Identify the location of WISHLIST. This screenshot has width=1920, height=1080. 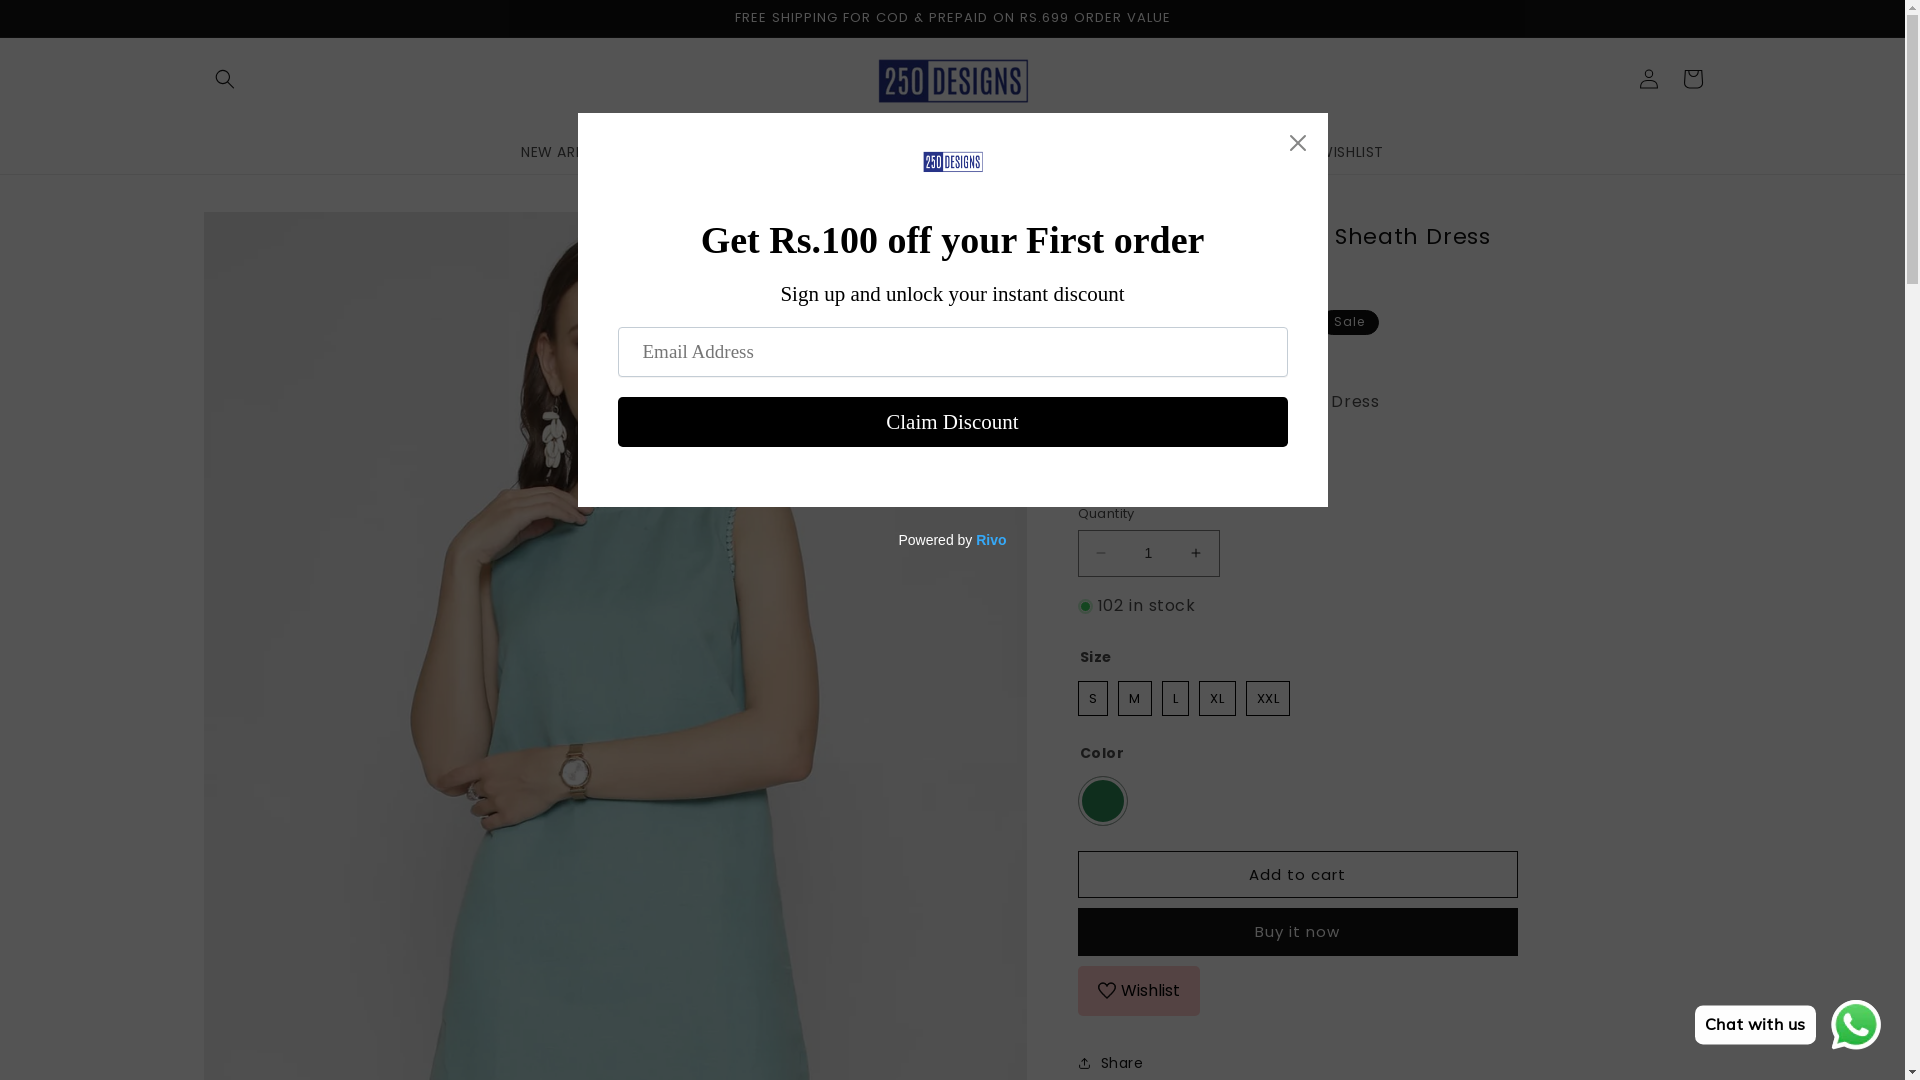
(1352, 152).